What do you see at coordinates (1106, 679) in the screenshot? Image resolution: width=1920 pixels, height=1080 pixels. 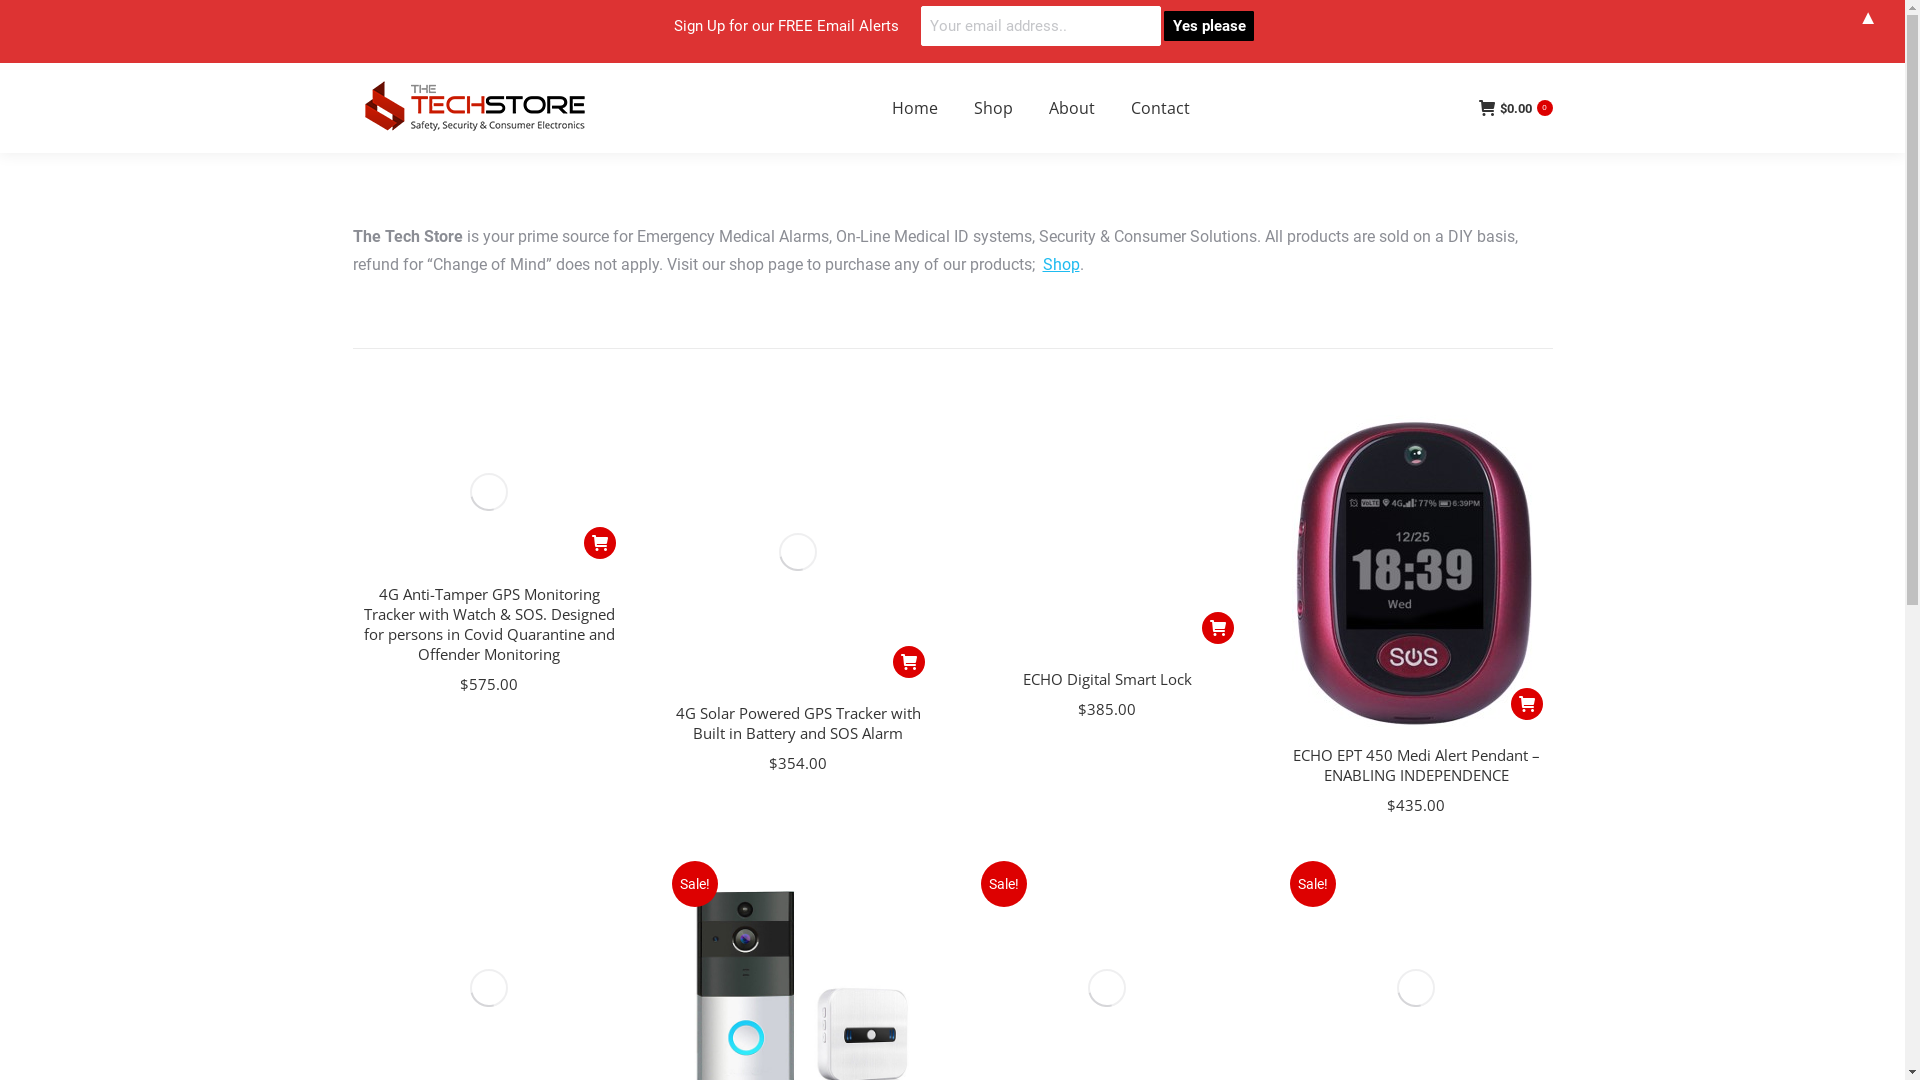 I see `ECHO Digital Smart Lock` at bounding box center [1106, 679].